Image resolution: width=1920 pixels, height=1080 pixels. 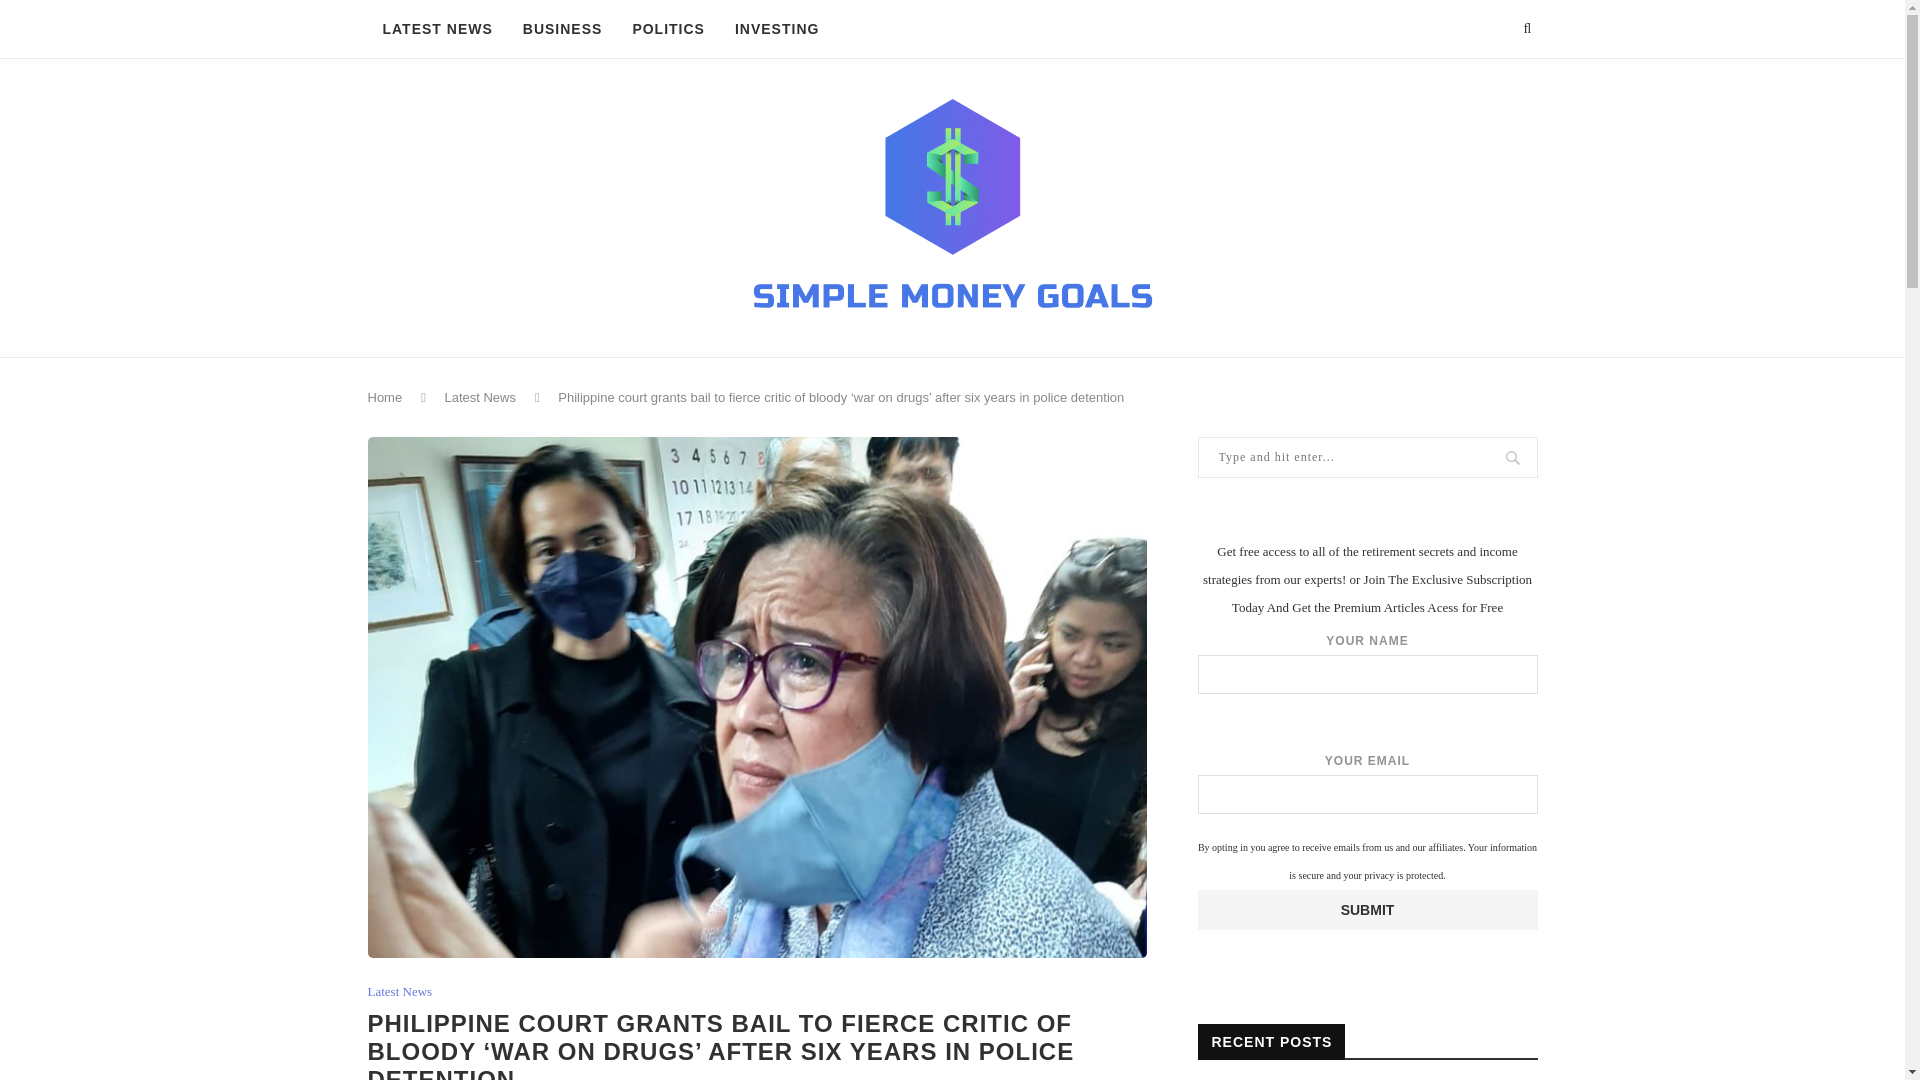 I want to click on LATEST NEWS, so click(x=438, y=30).